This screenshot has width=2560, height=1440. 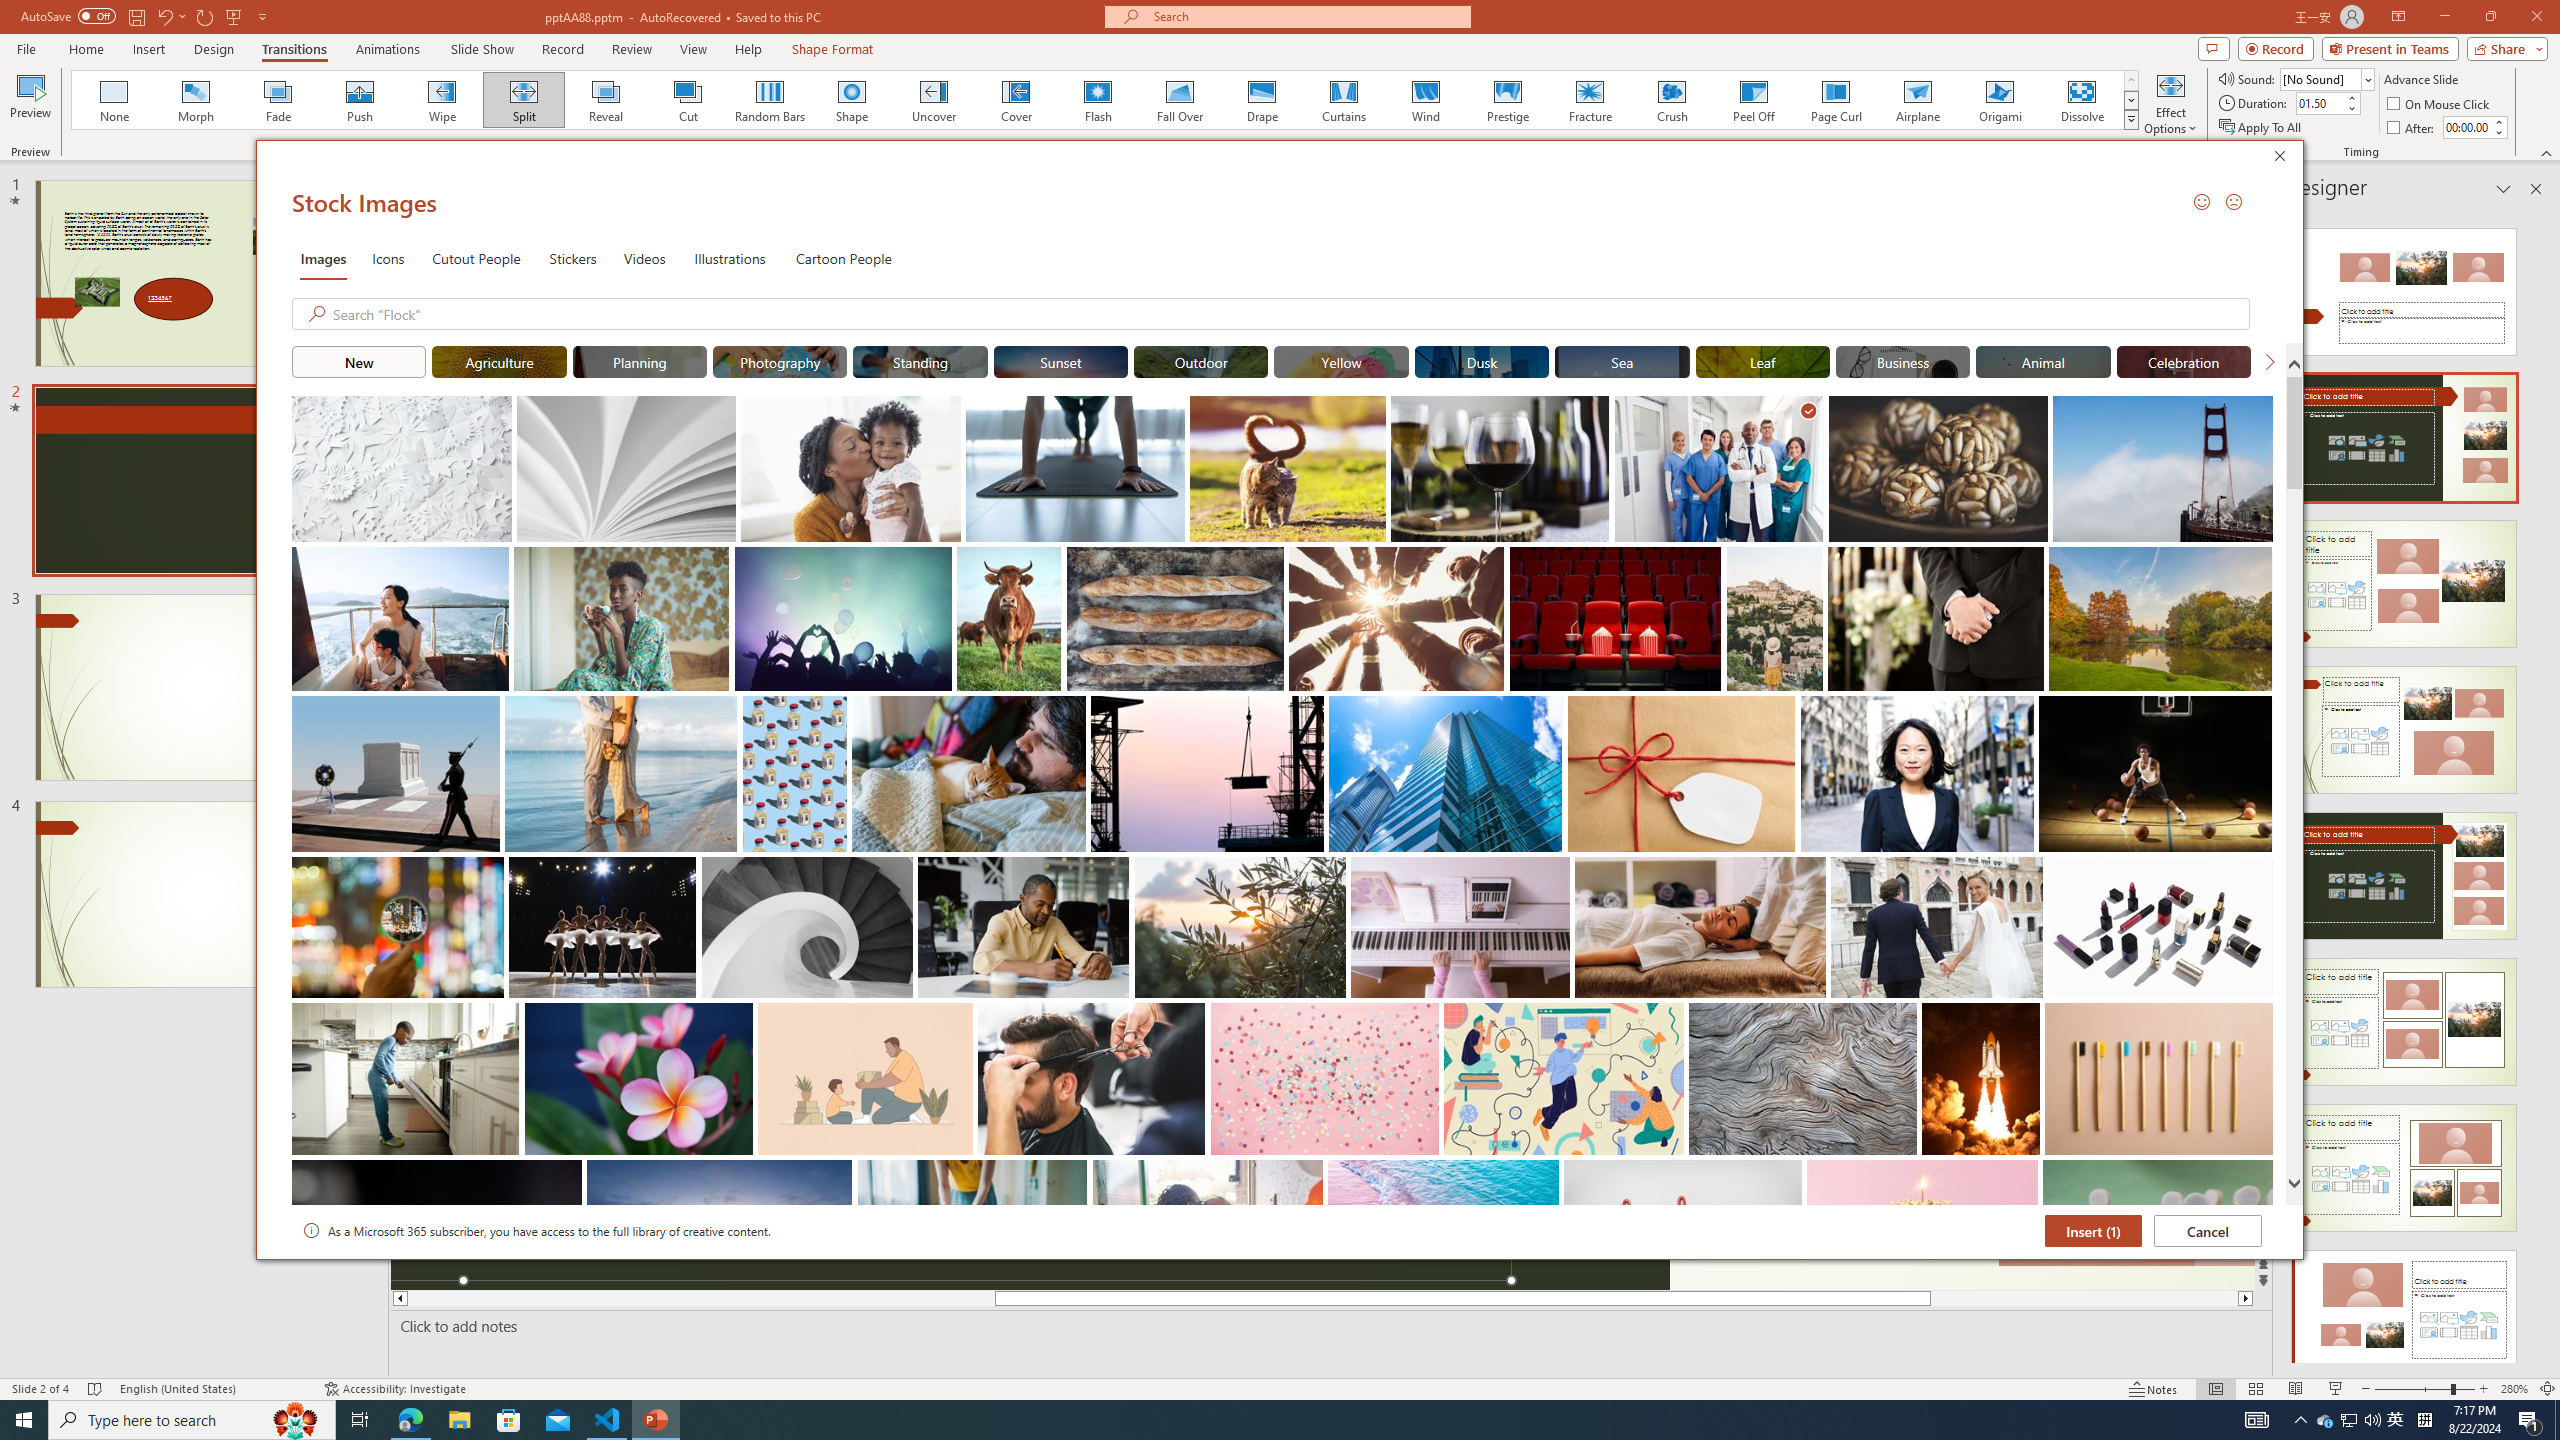 What do you see at coordinates (2184, 361) in the screenshot?
I see `"Celebration" Stock Images.` at bounding box center [2184, 361].